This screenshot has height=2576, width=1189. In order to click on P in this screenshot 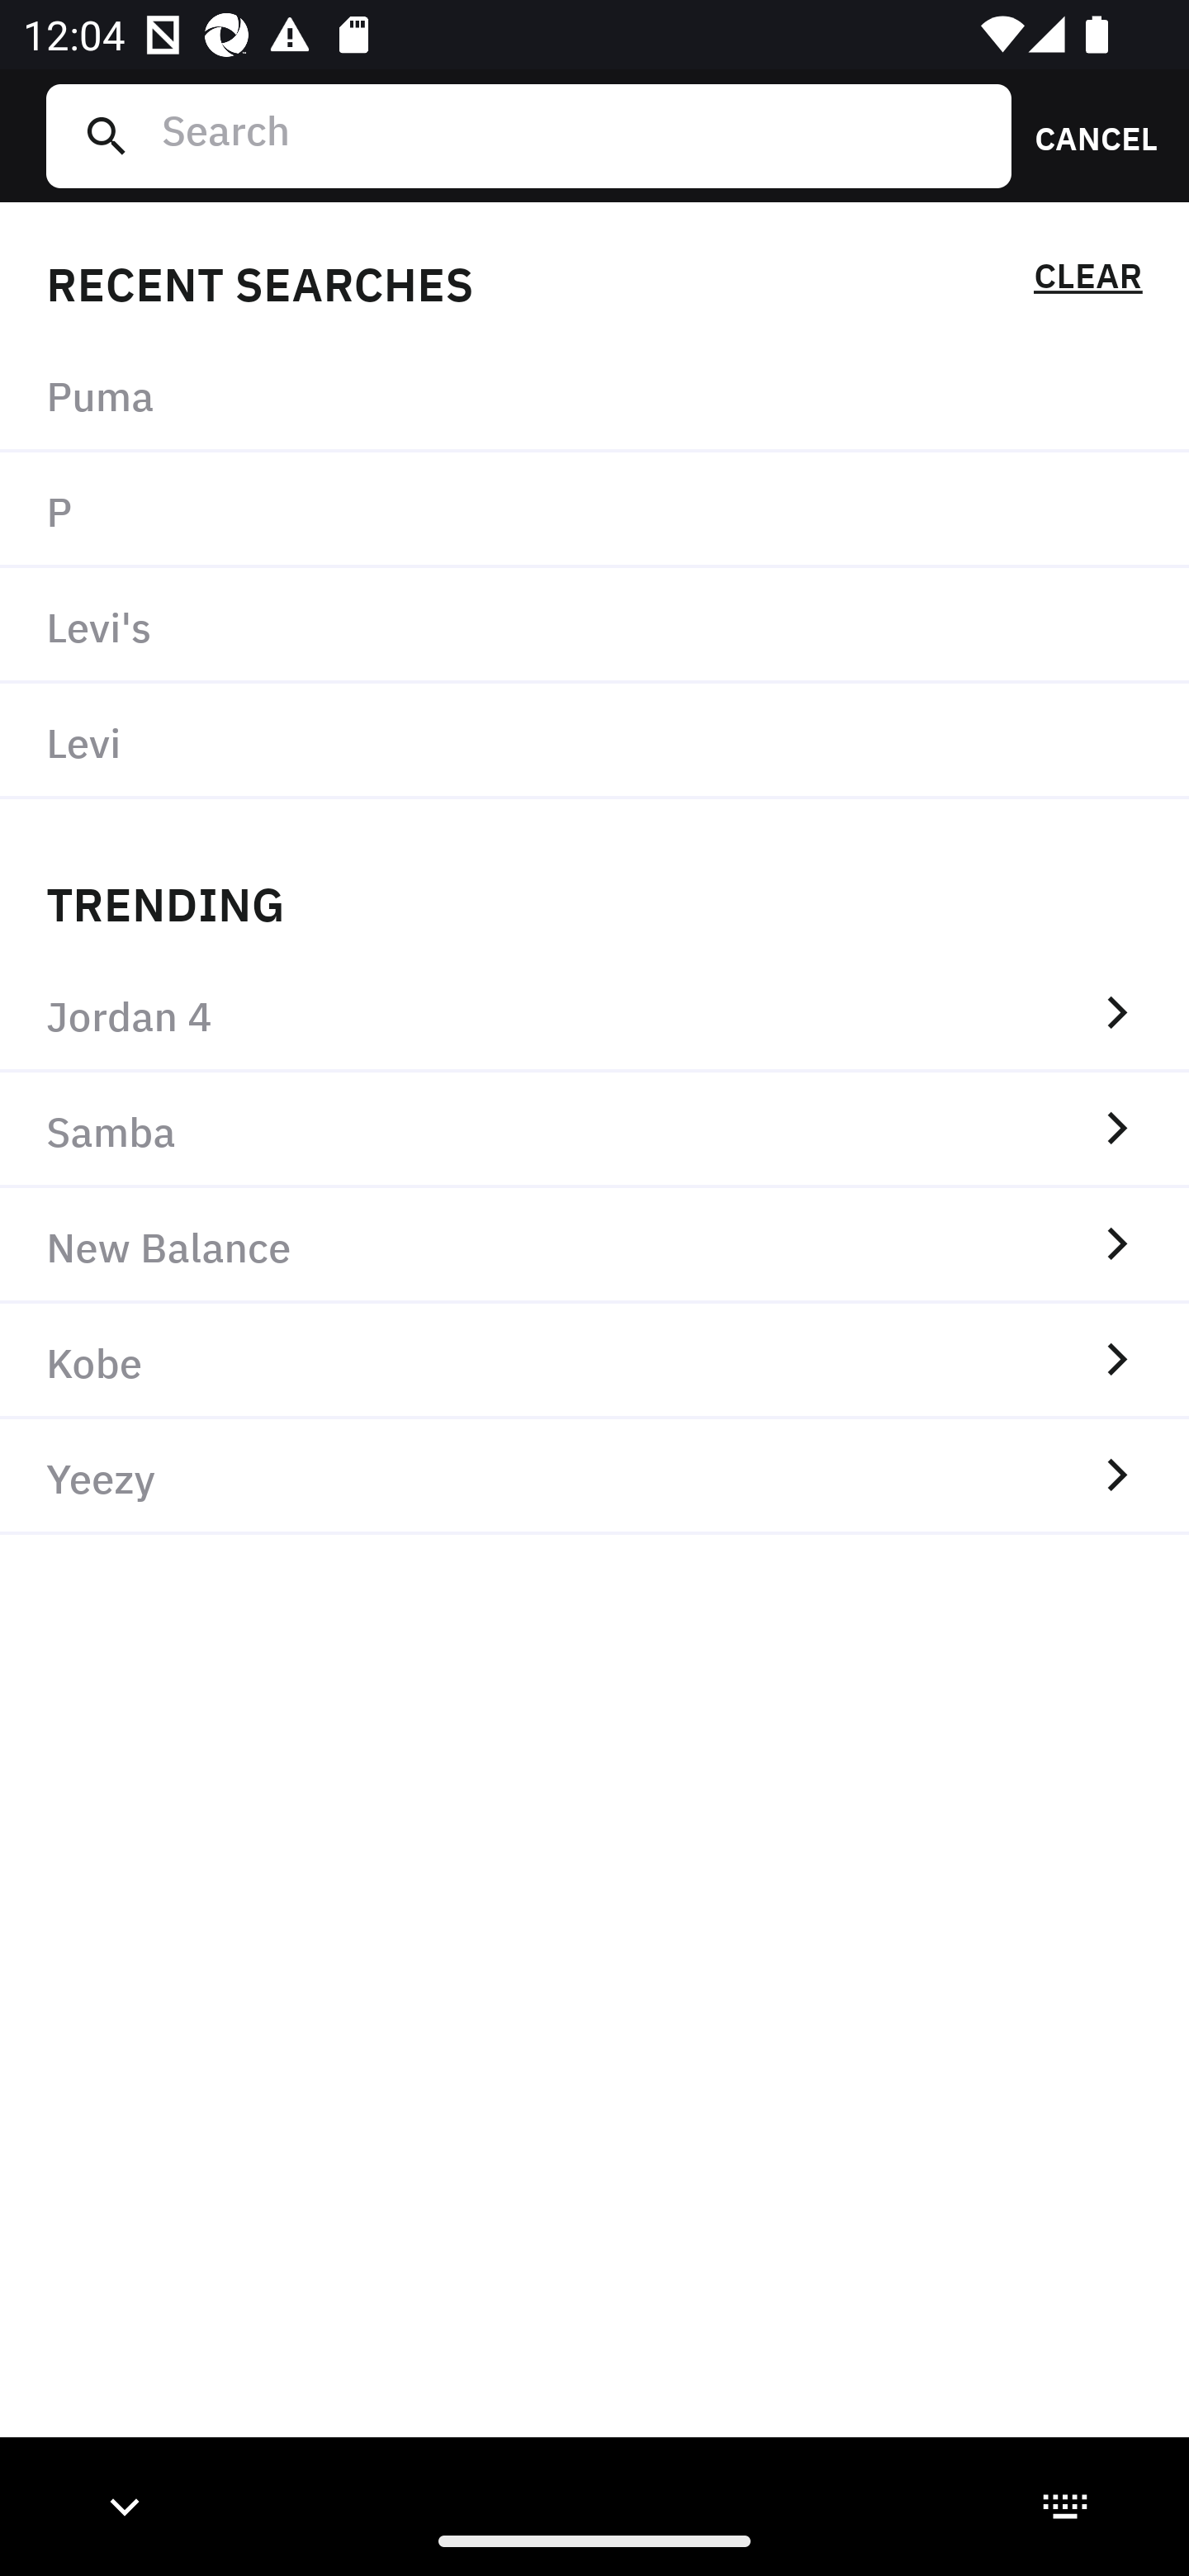, I will do `click(594, 511)`.